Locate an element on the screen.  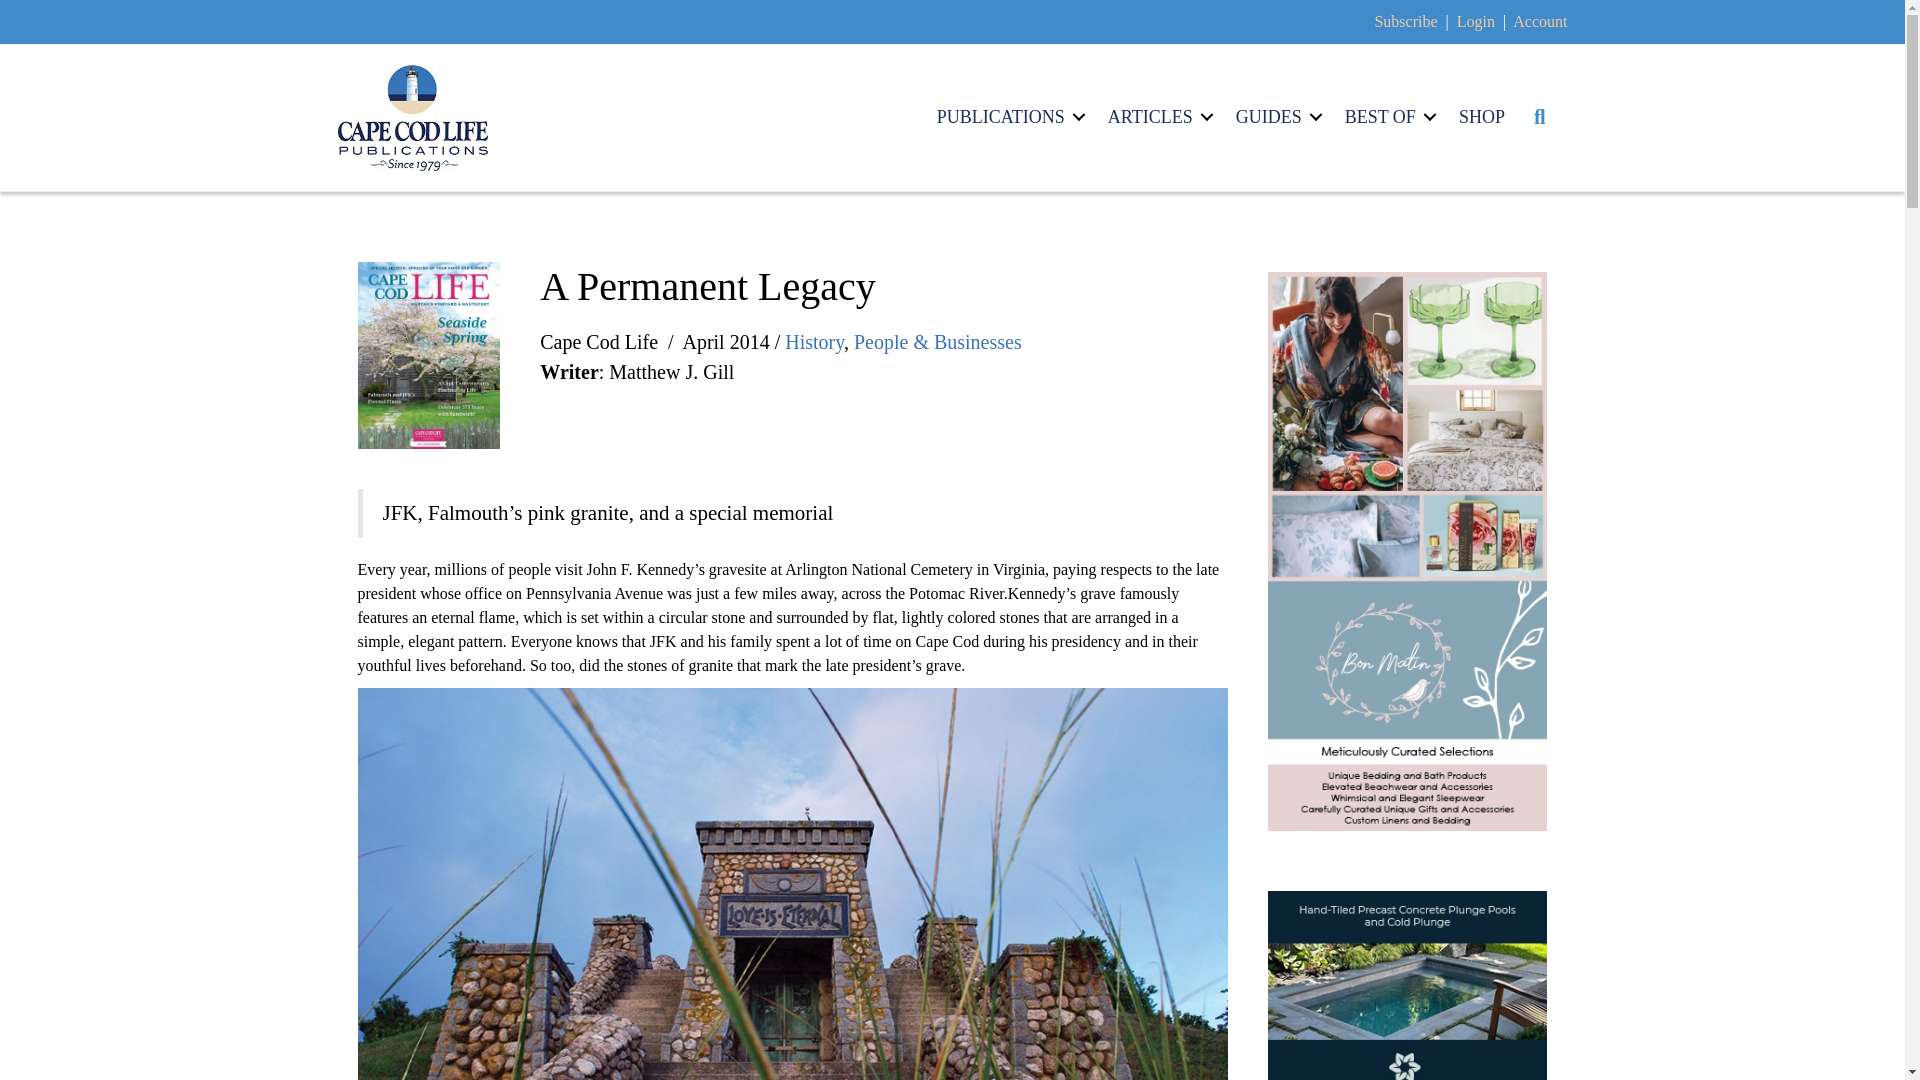
Login is located at coordinates (1476, 21).